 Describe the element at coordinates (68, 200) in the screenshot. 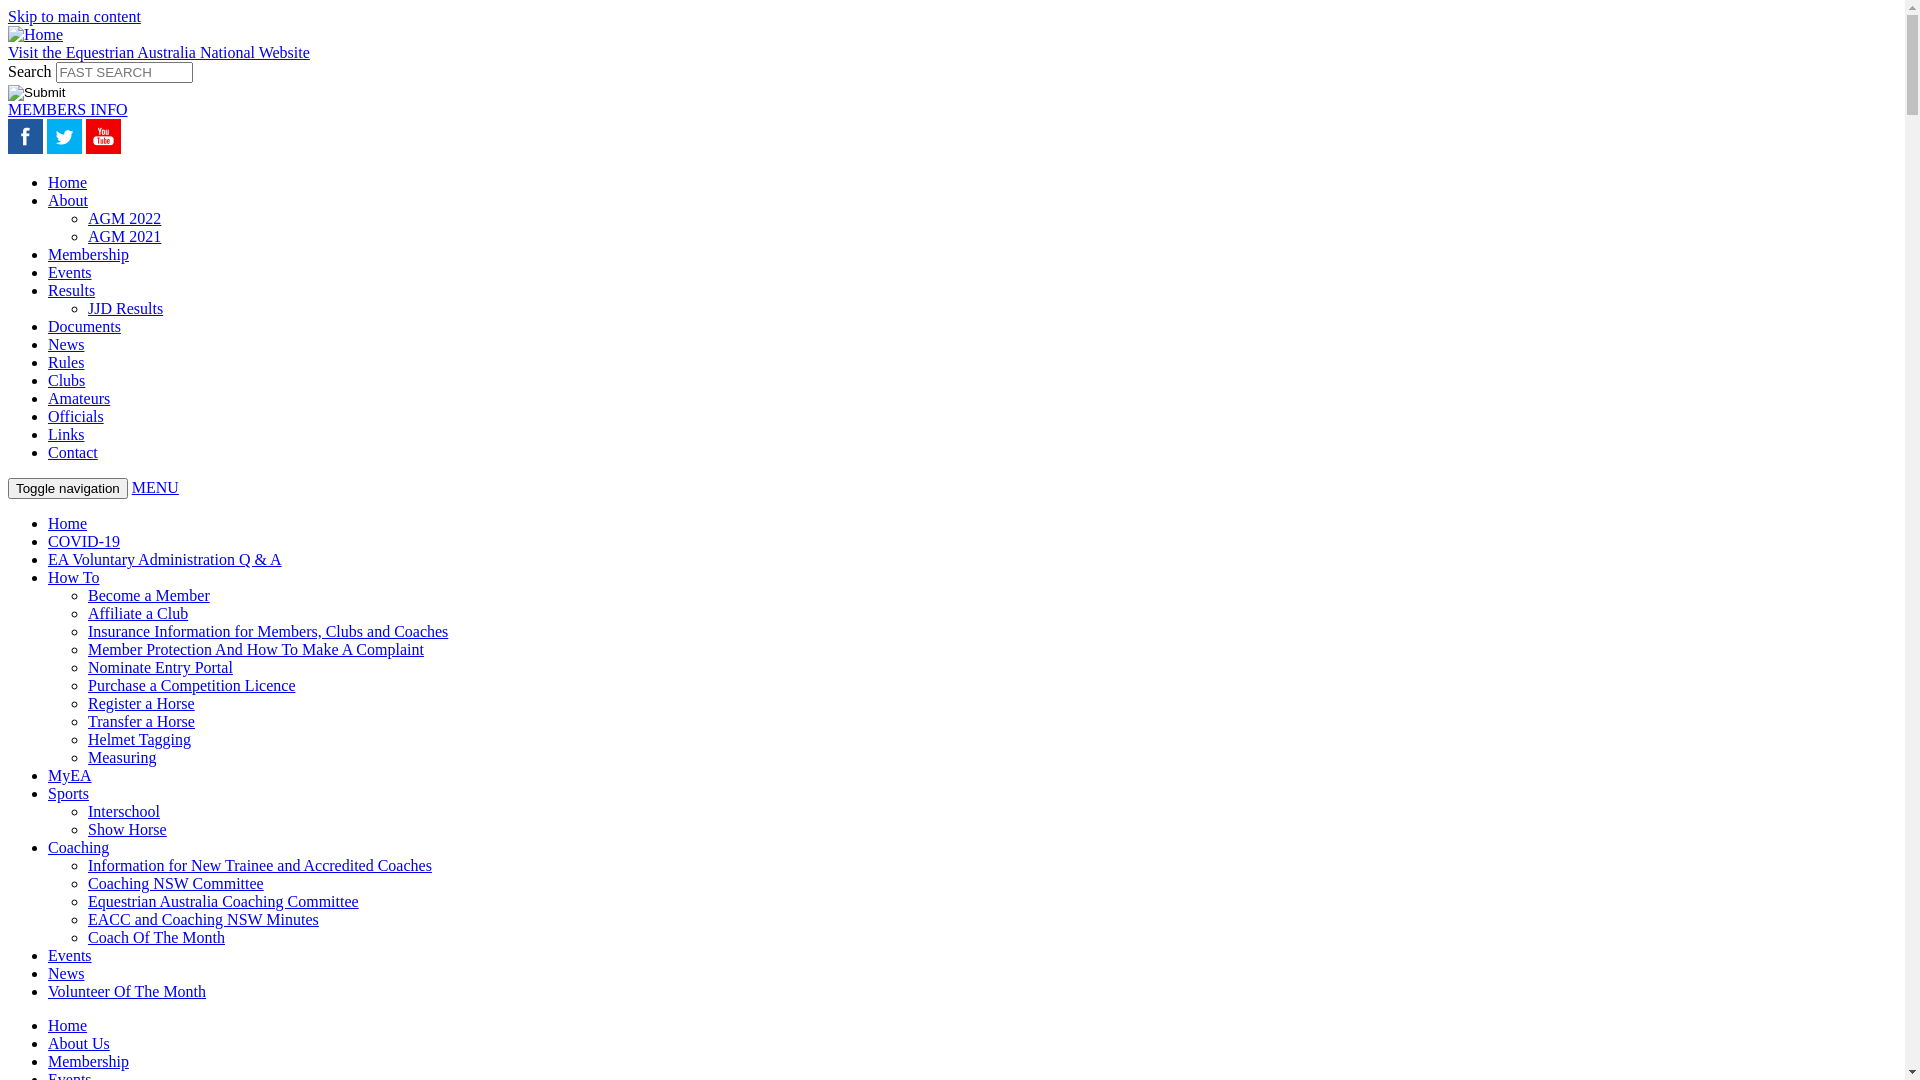

I see `About` at that location.